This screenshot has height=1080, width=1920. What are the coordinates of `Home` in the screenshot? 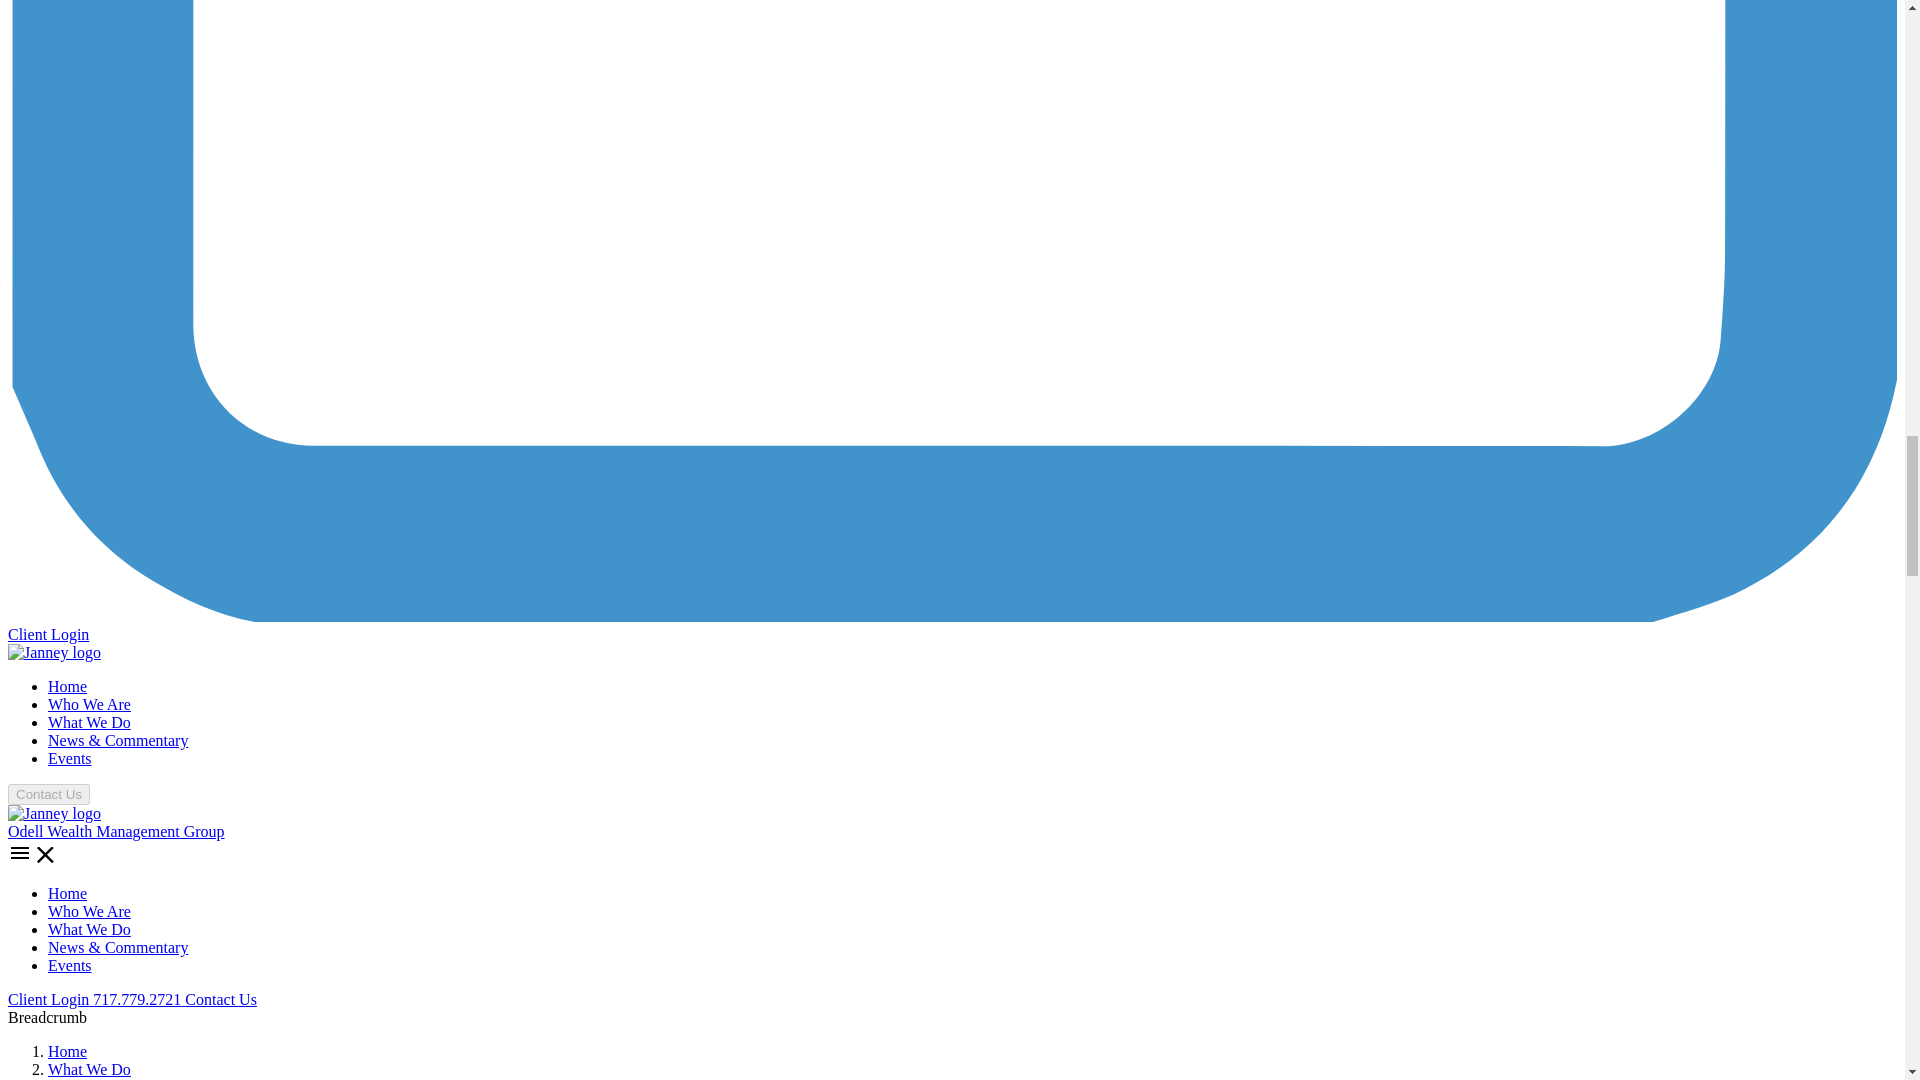 It's located at (67, 1051).